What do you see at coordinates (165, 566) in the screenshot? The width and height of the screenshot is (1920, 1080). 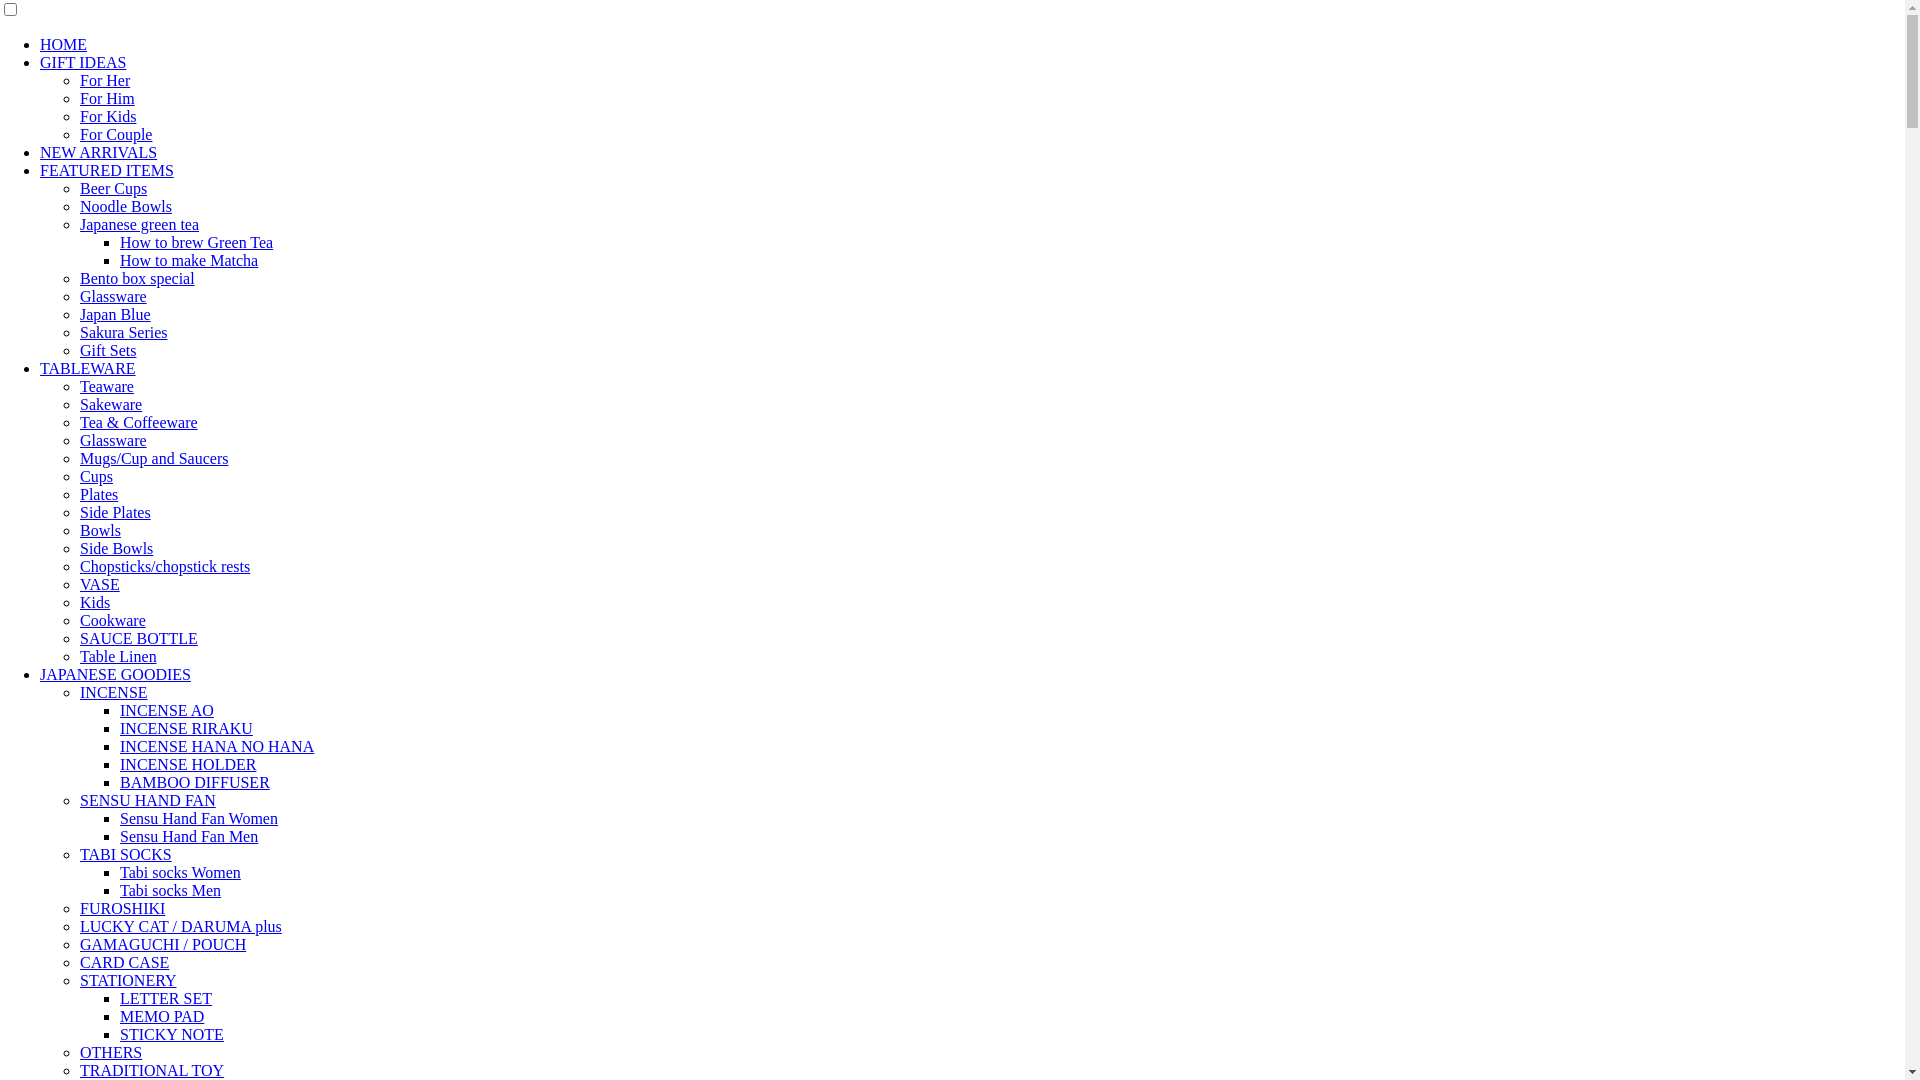 I see `Chopsticks/chopstick rests` at bounding box center [165, 566].